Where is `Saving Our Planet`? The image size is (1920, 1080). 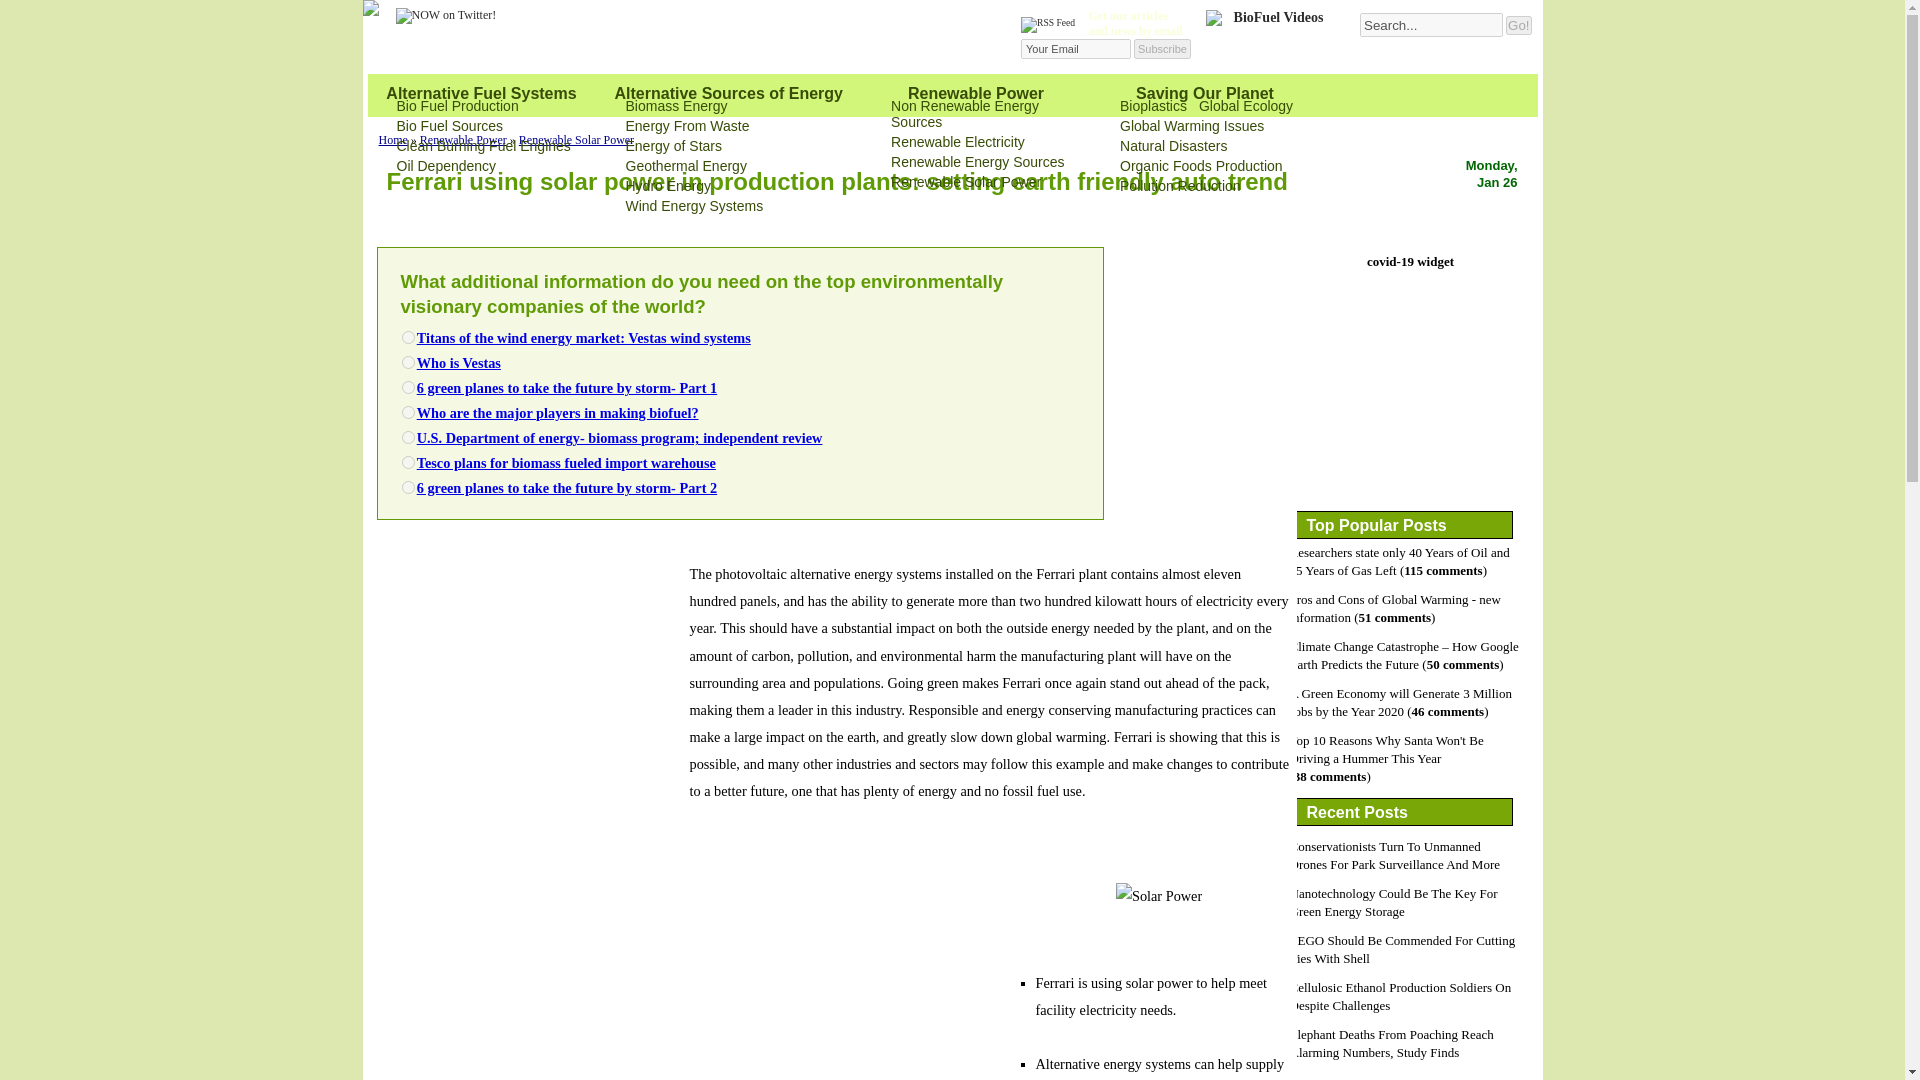
Saving Our Planet is located at coordinates (1205, 93).